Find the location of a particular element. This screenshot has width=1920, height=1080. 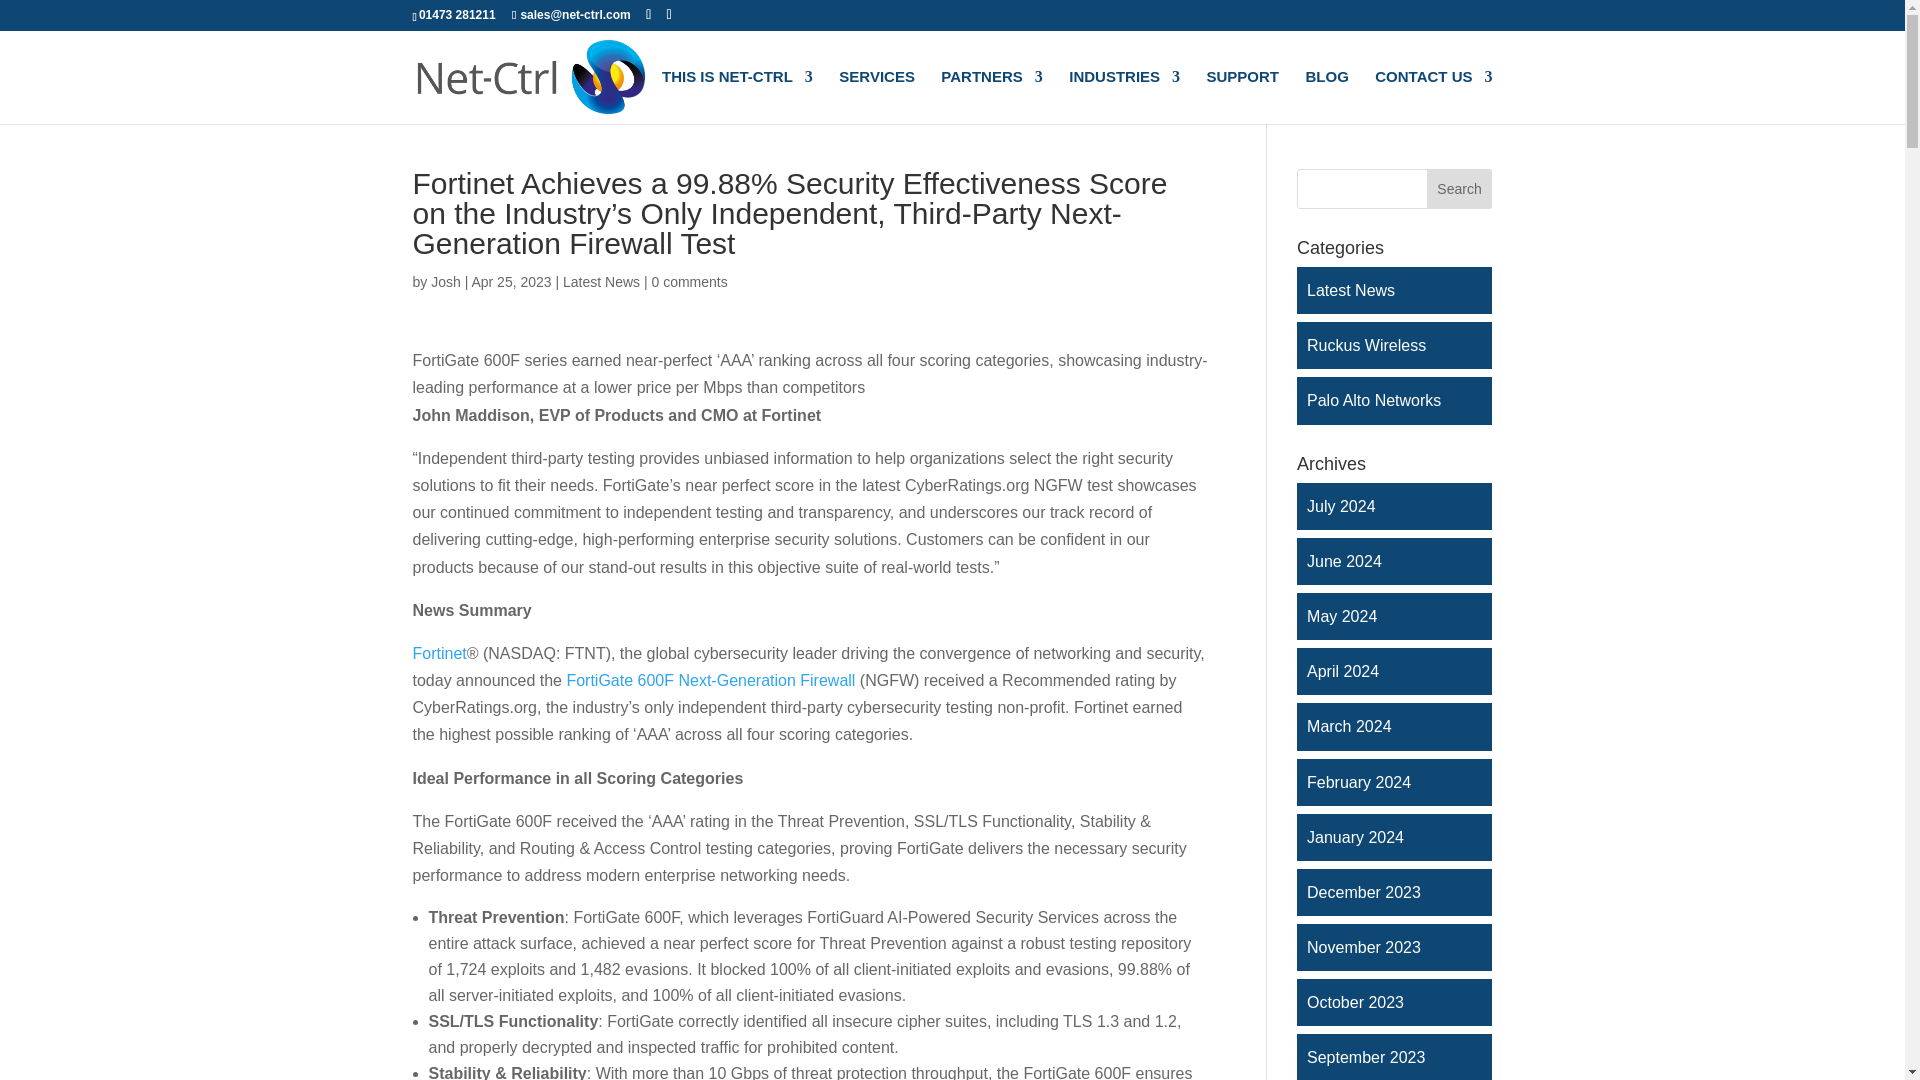

THIS IS NET-CTRL is located at coordinates (737, 97).